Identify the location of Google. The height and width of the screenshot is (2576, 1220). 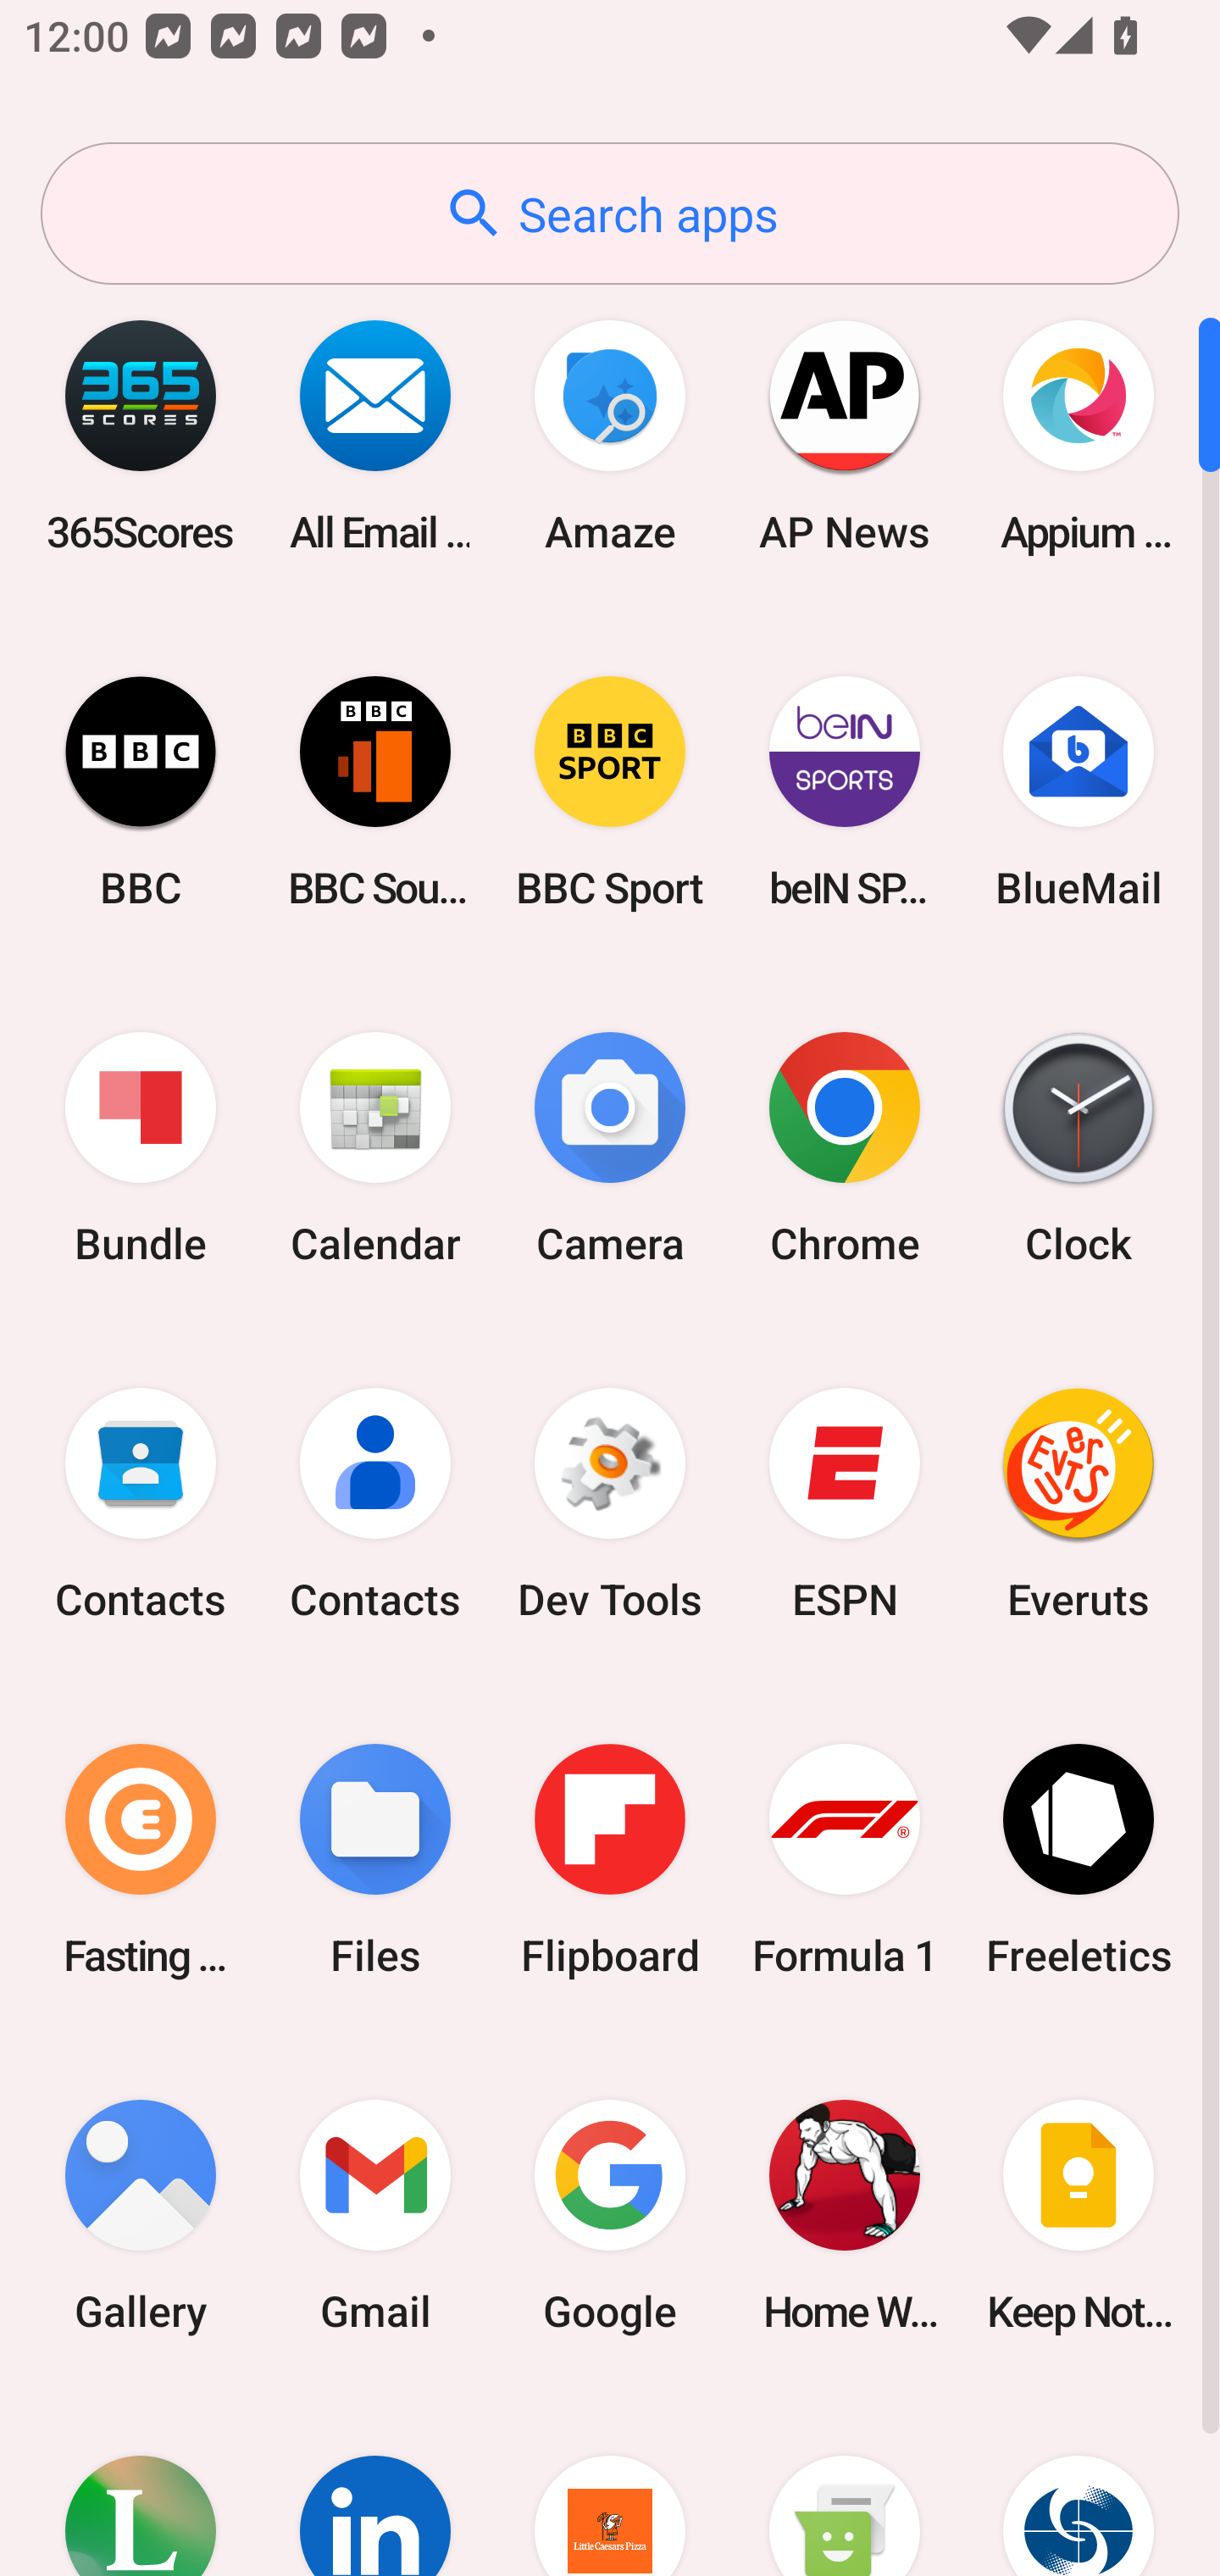
(610, 2215).